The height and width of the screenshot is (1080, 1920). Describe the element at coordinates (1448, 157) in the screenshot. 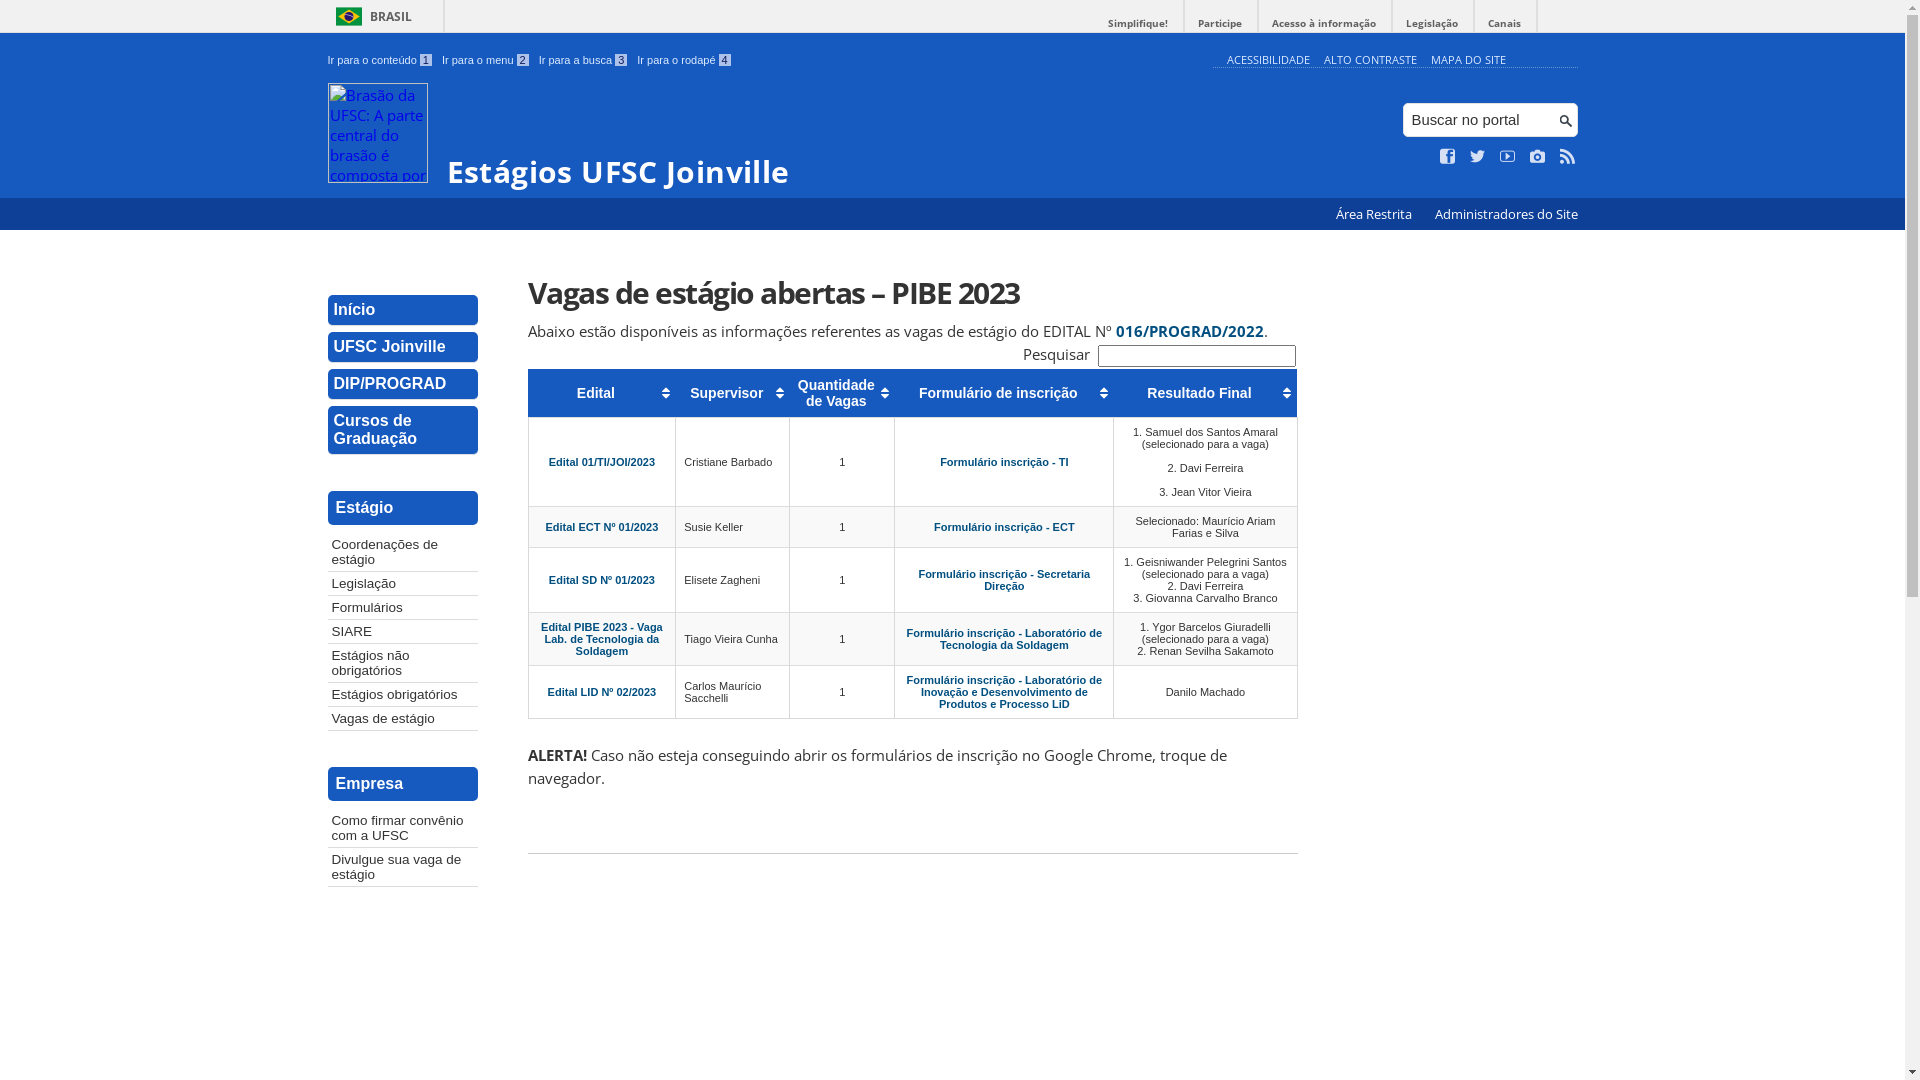

I see `Curta no Facebook` at that location.